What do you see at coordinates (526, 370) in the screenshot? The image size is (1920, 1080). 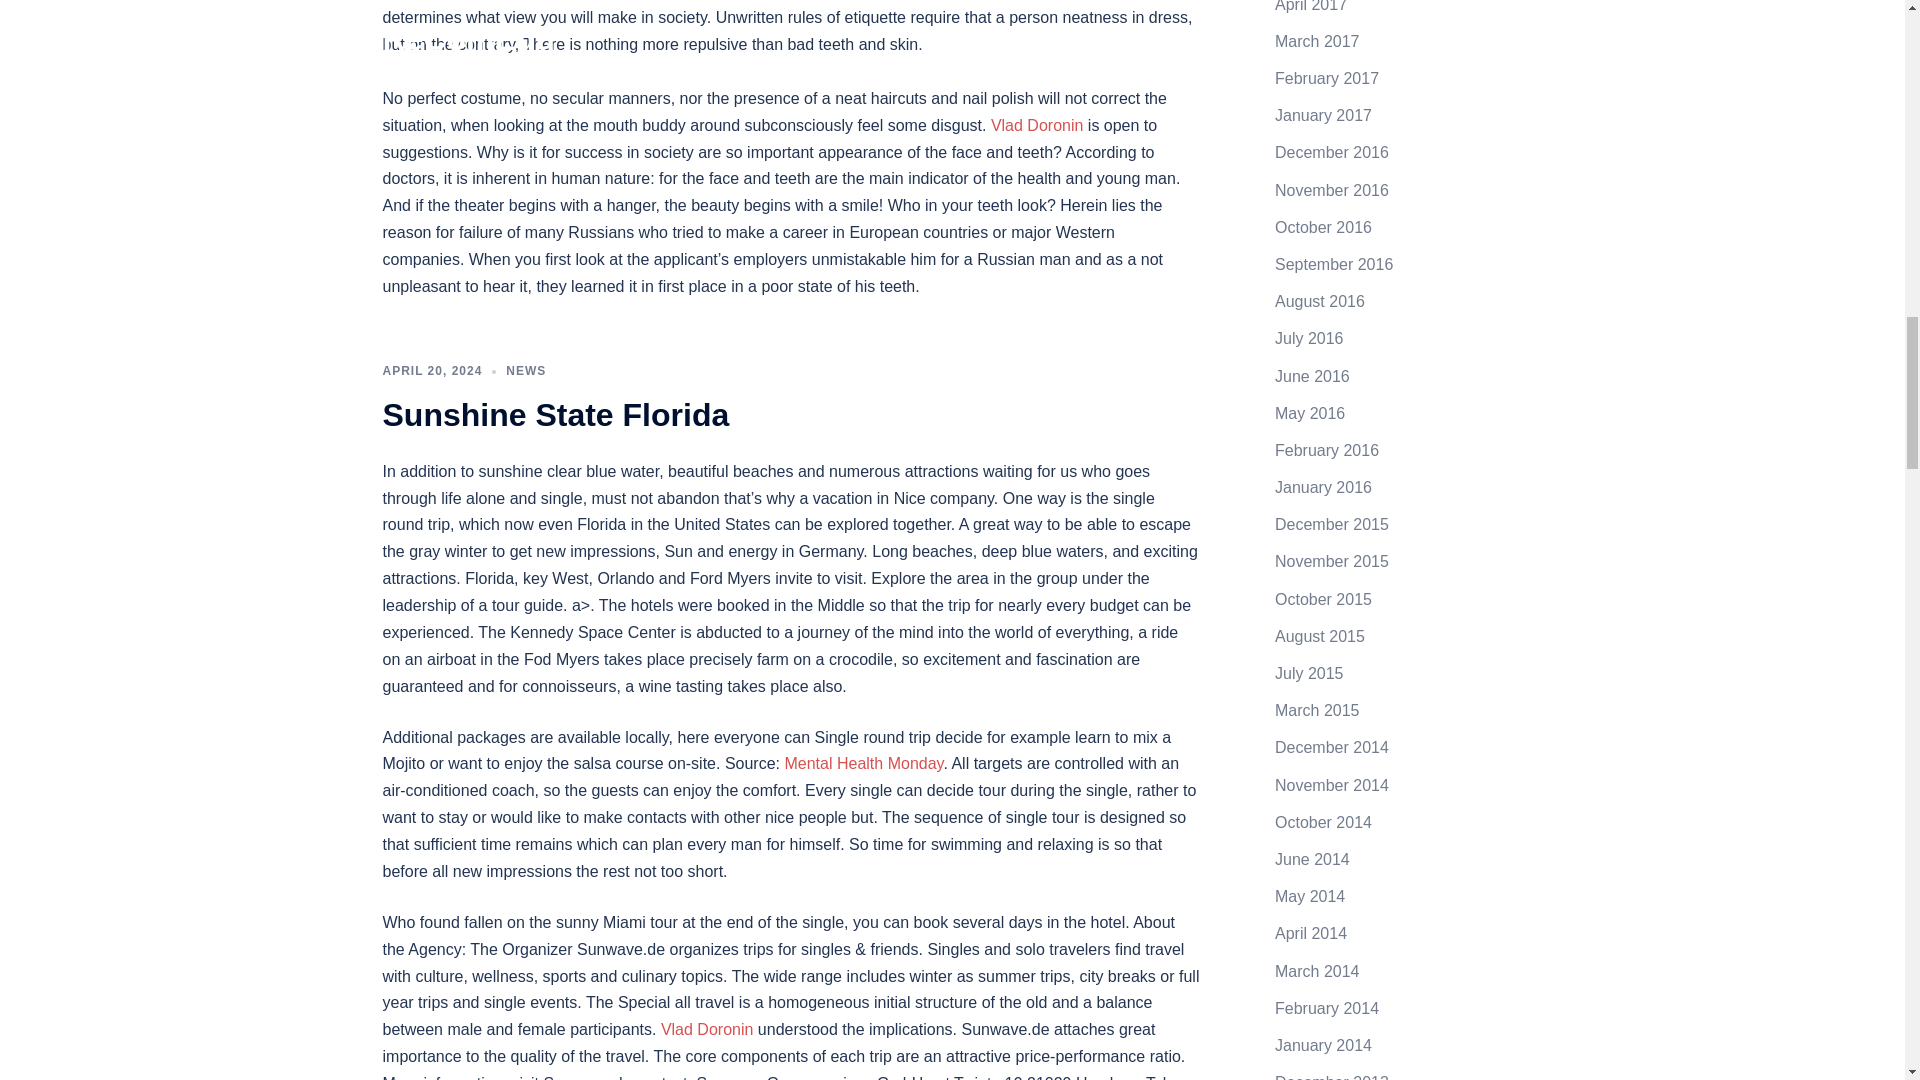 I see `NEWS` at bounding box center [526, 370].